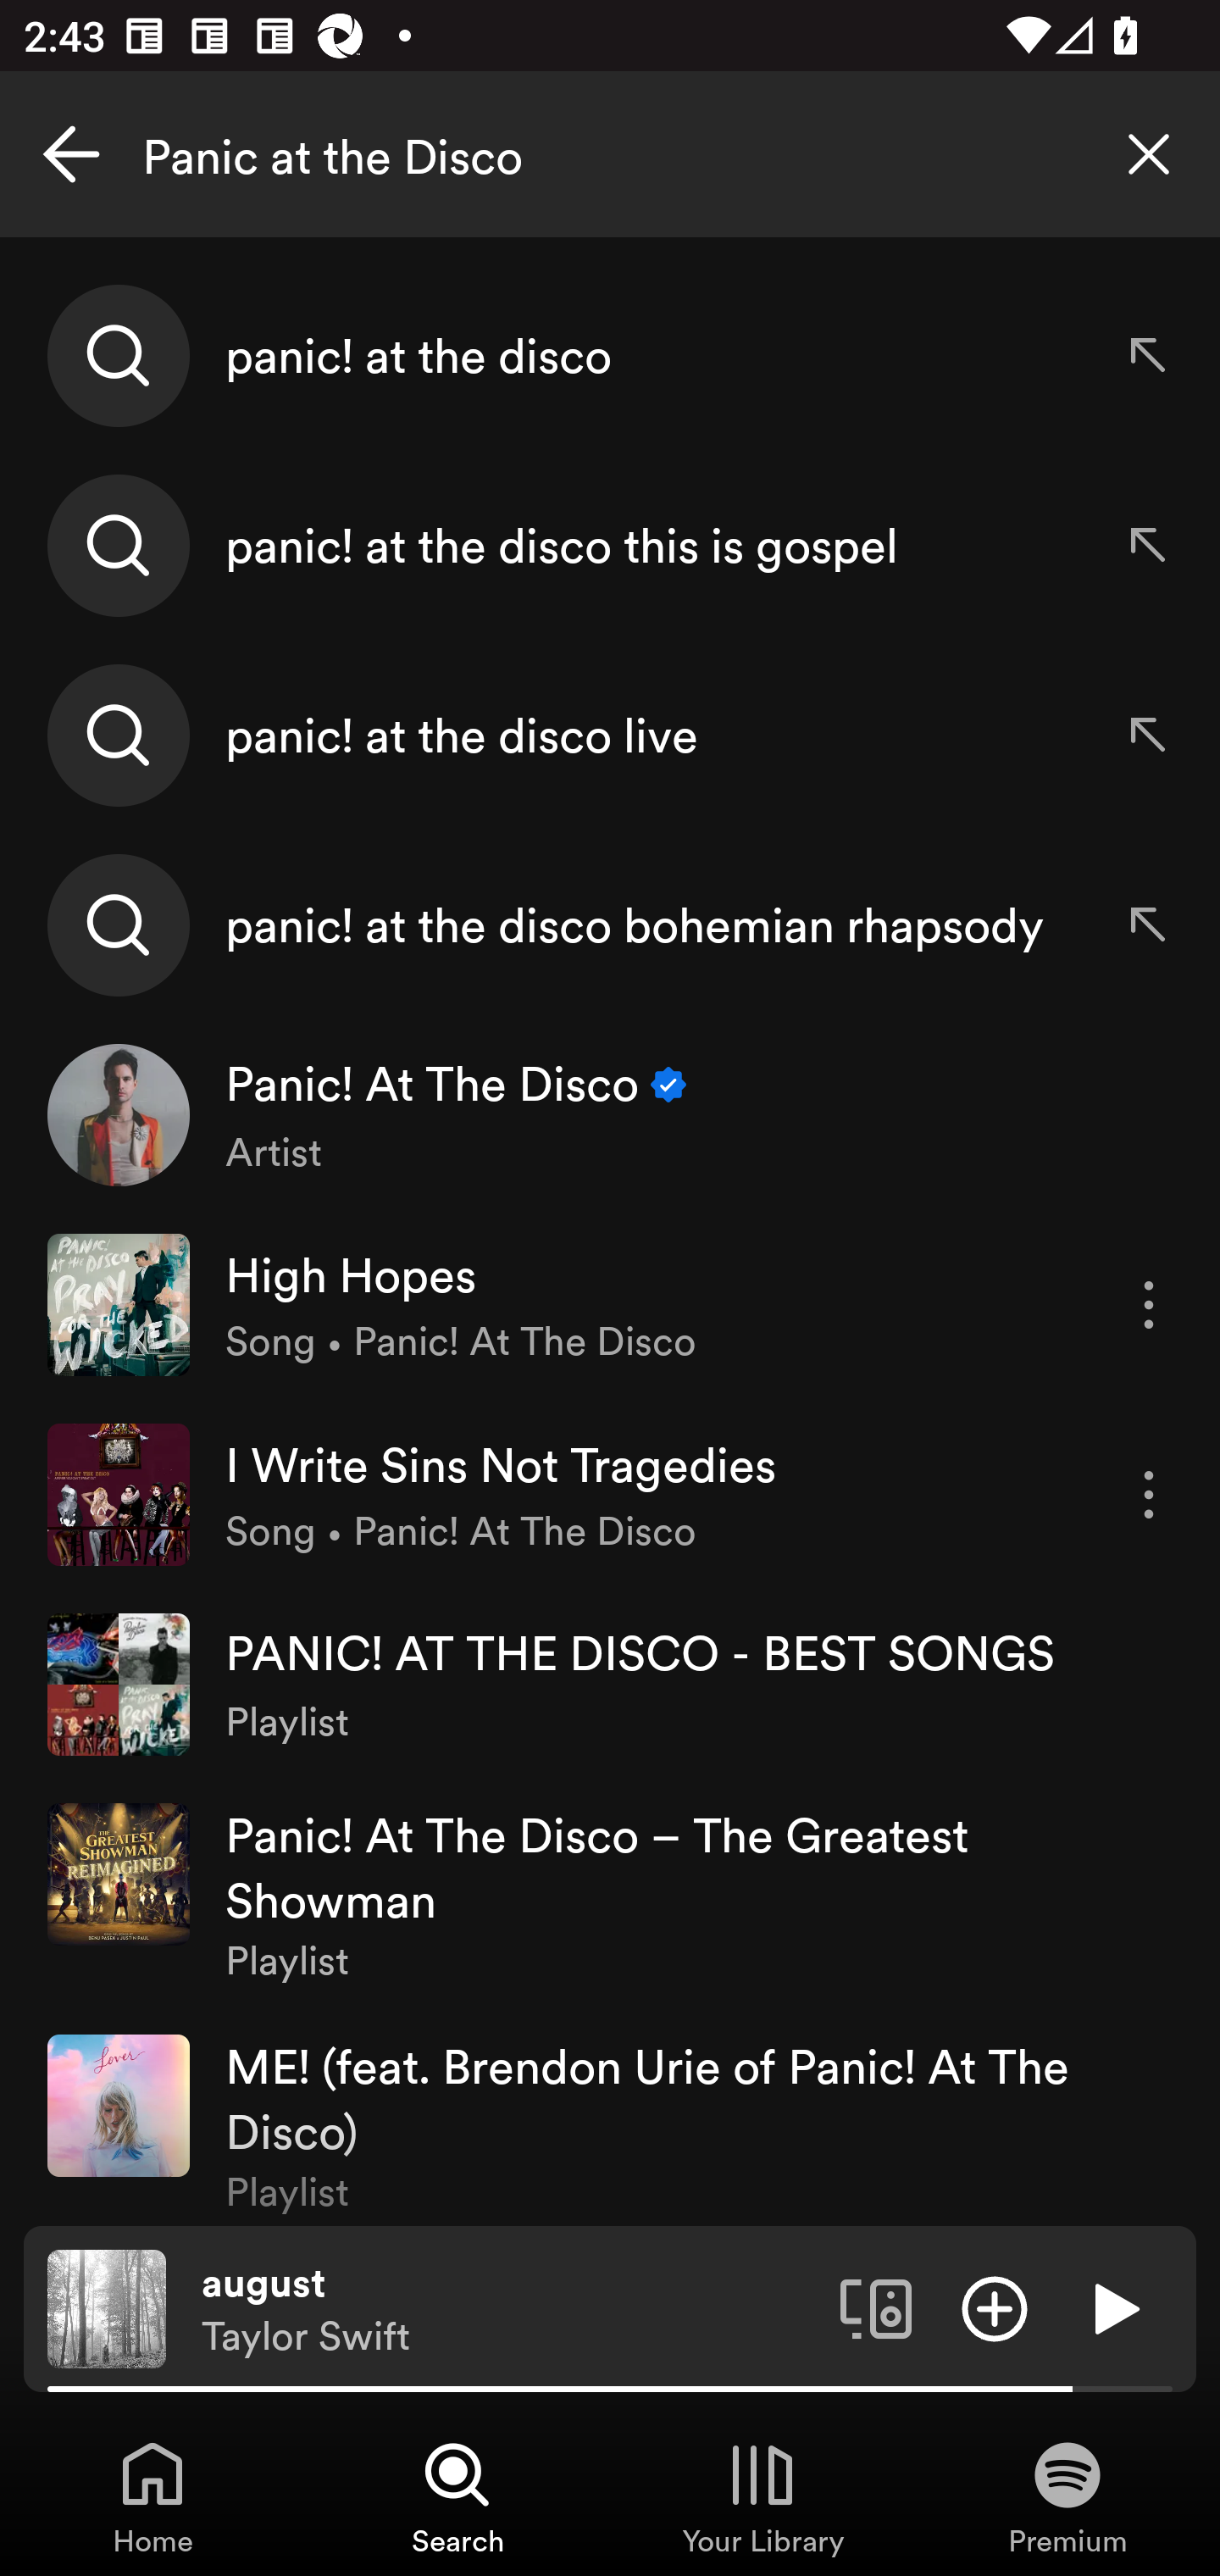 The width and height of the screenshot is (1220, 2576). Describe the element at coordinates (71, 154) in the screenshot. I see `Cancel` at that location.